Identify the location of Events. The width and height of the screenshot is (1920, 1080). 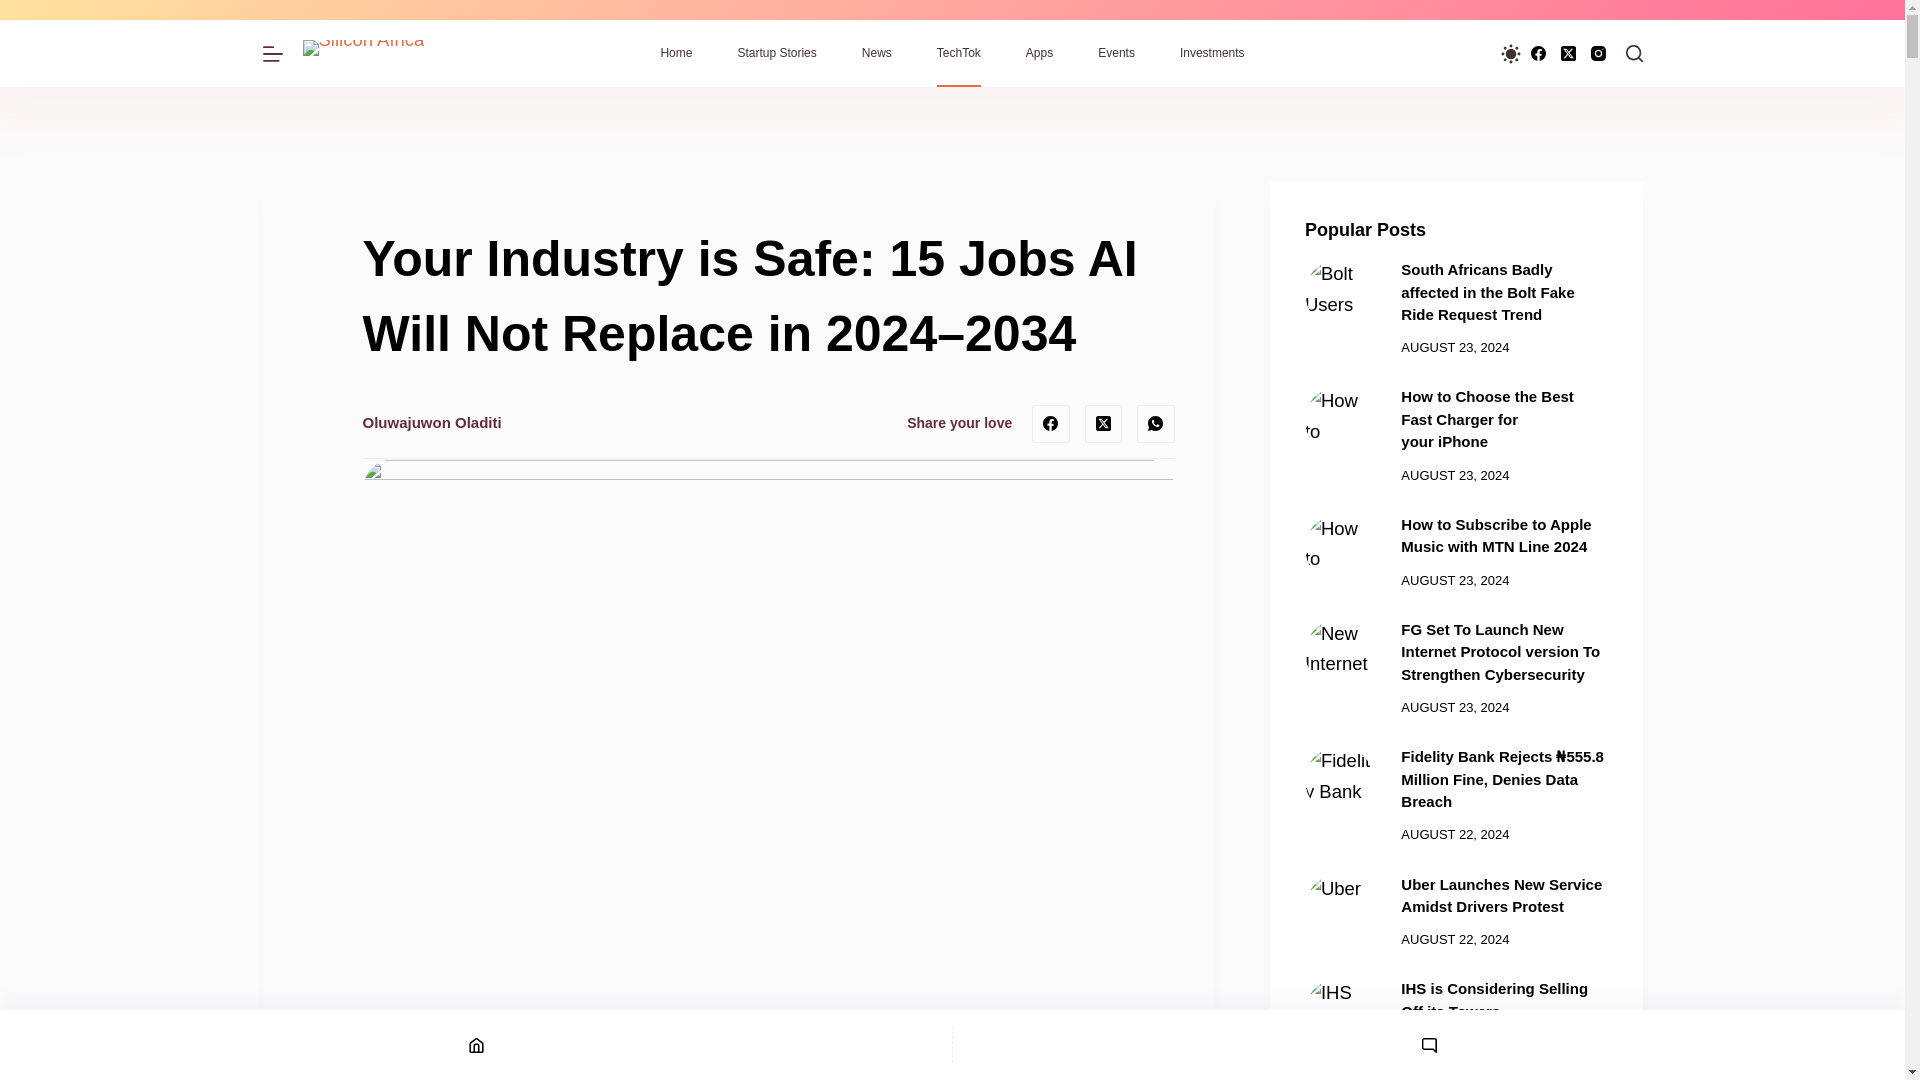
(1116, 54).